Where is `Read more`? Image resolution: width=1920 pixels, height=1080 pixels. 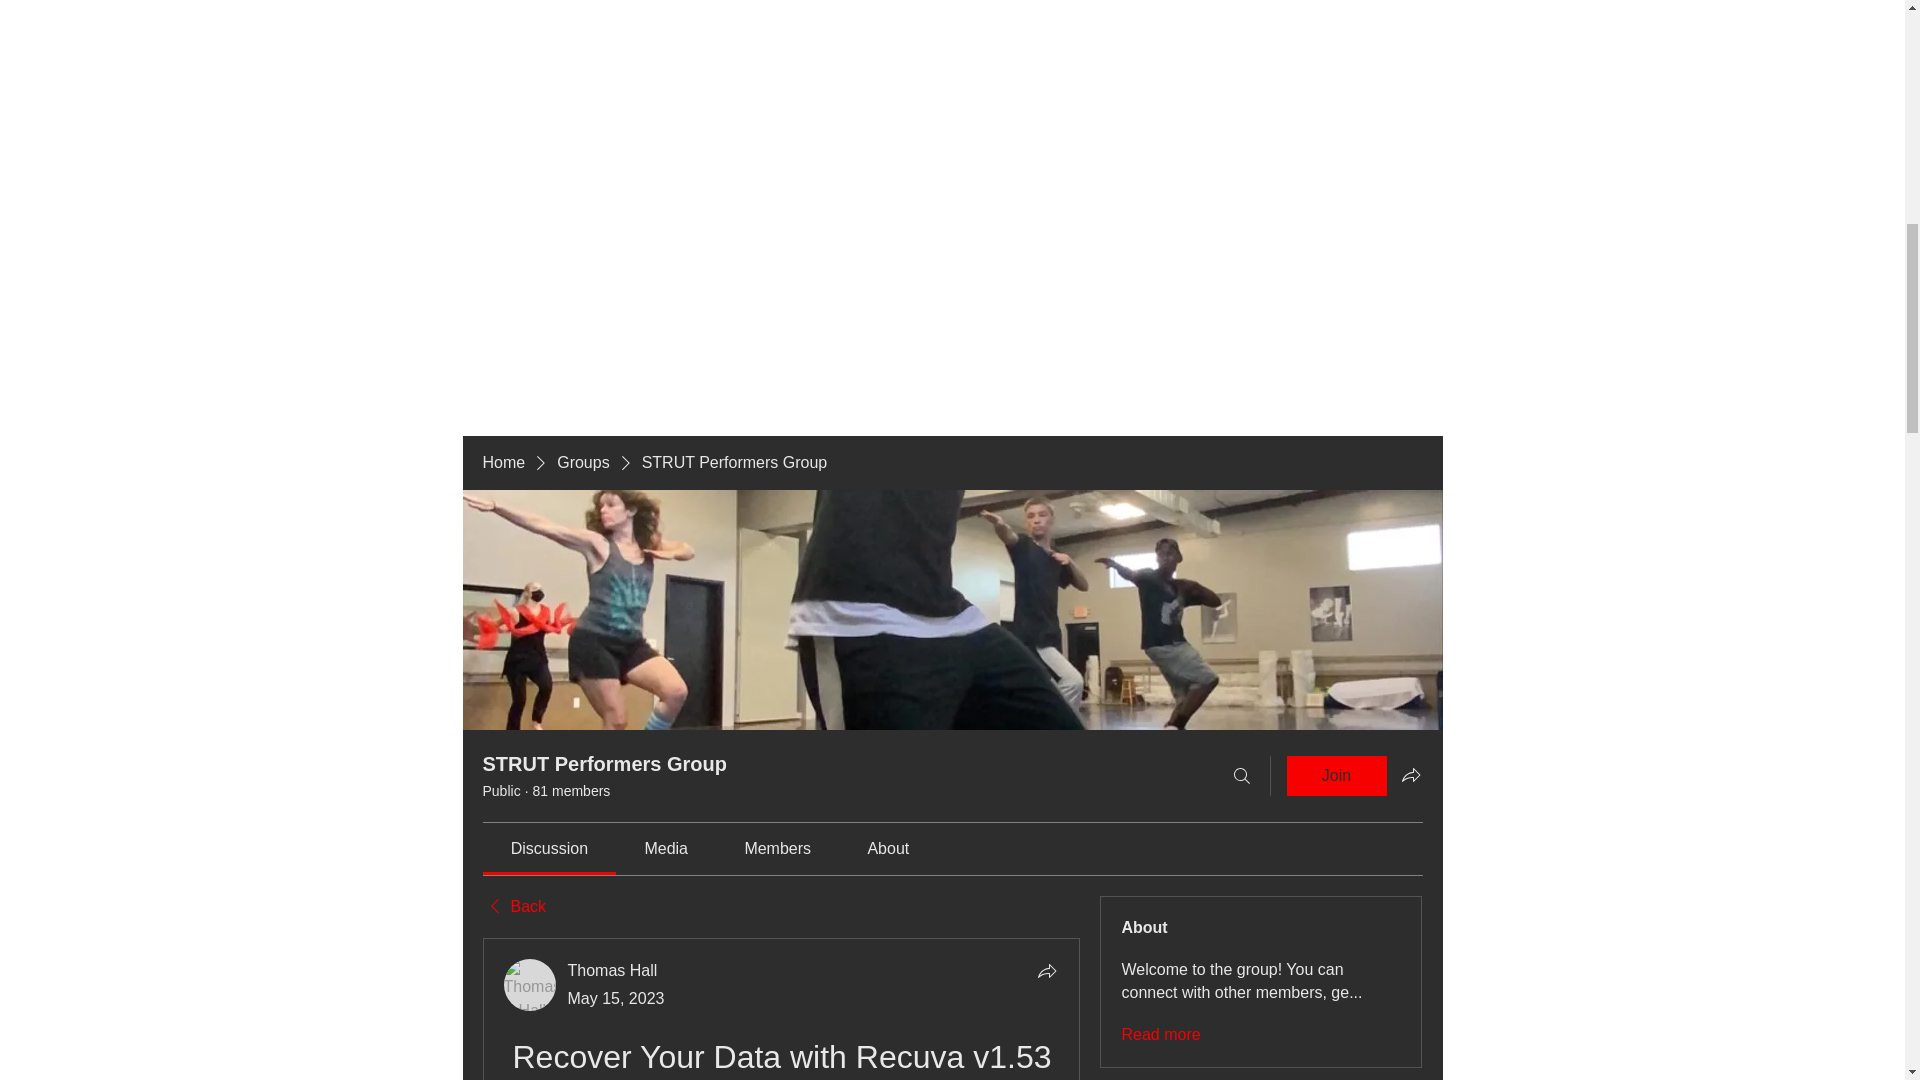
Read more is located at coordinates (1160, 1034).